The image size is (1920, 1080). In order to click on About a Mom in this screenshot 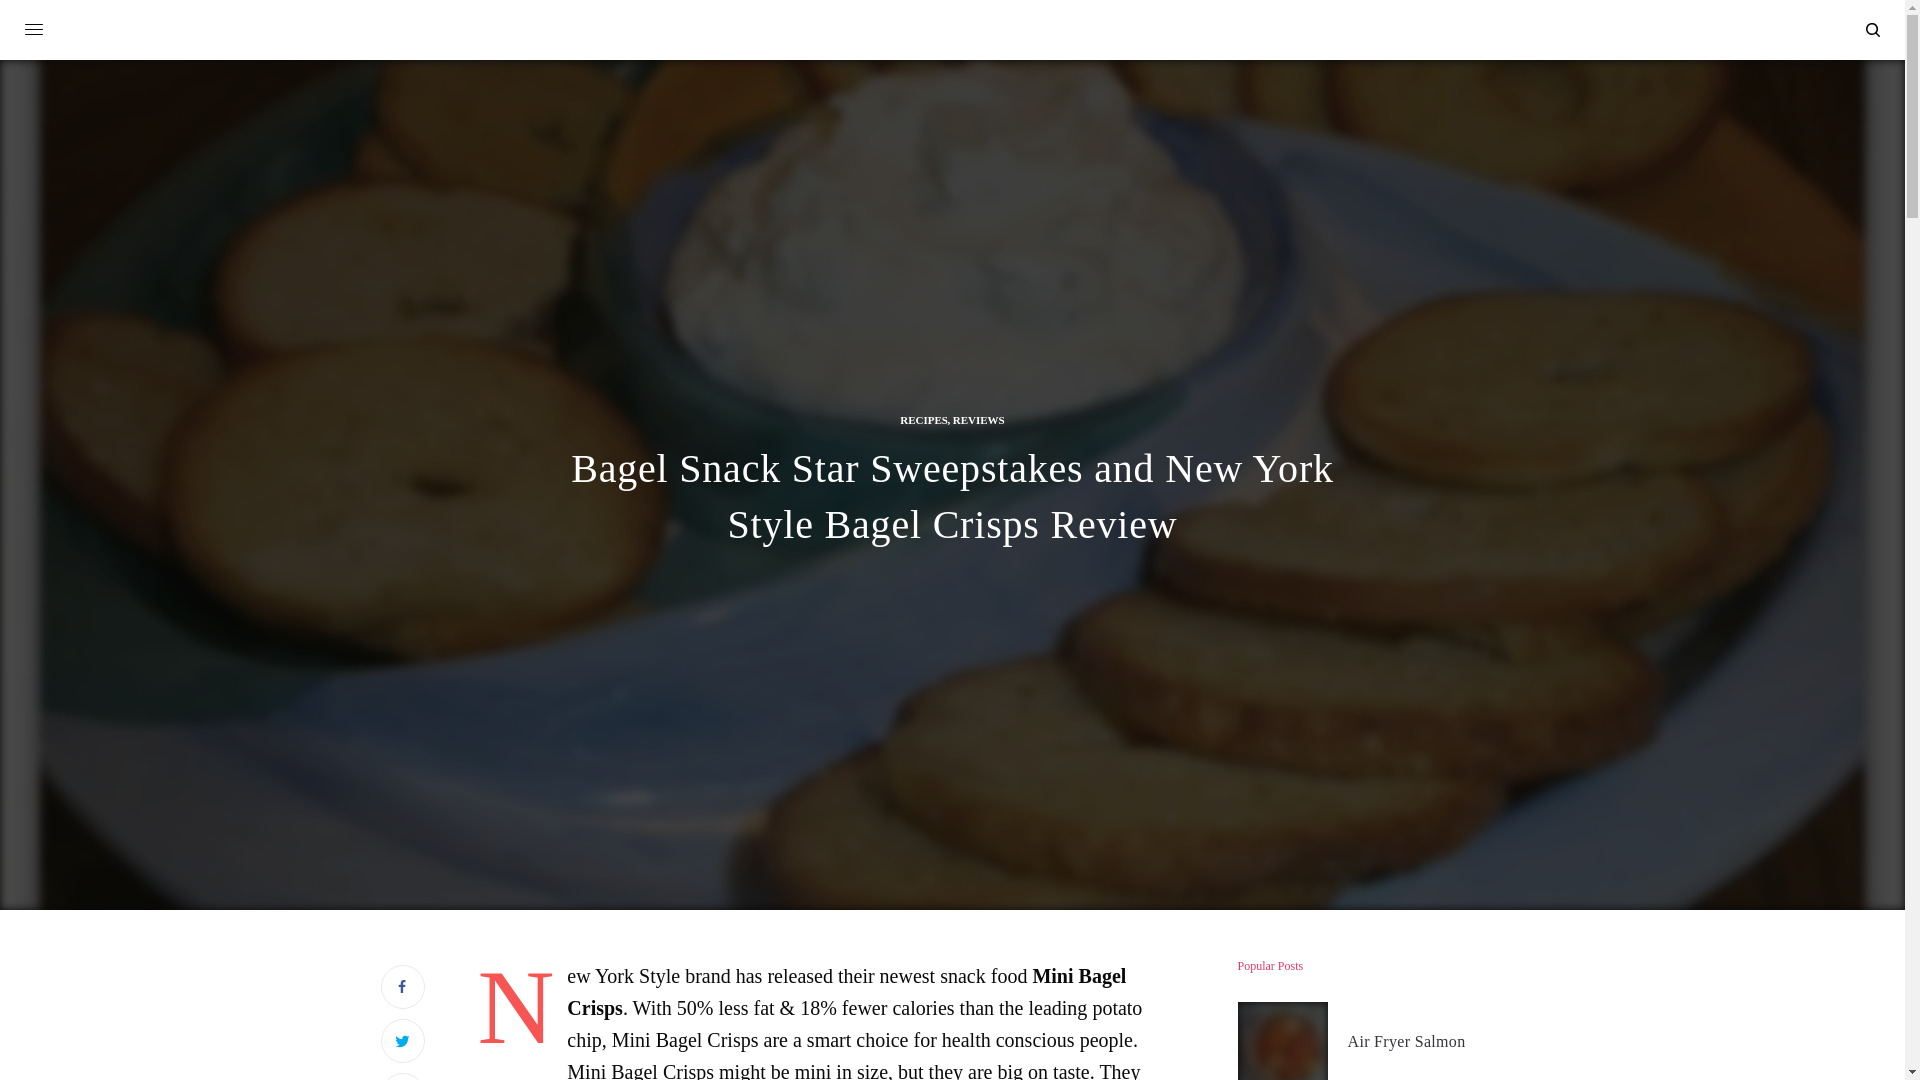, I will do `click(952, 32)`.